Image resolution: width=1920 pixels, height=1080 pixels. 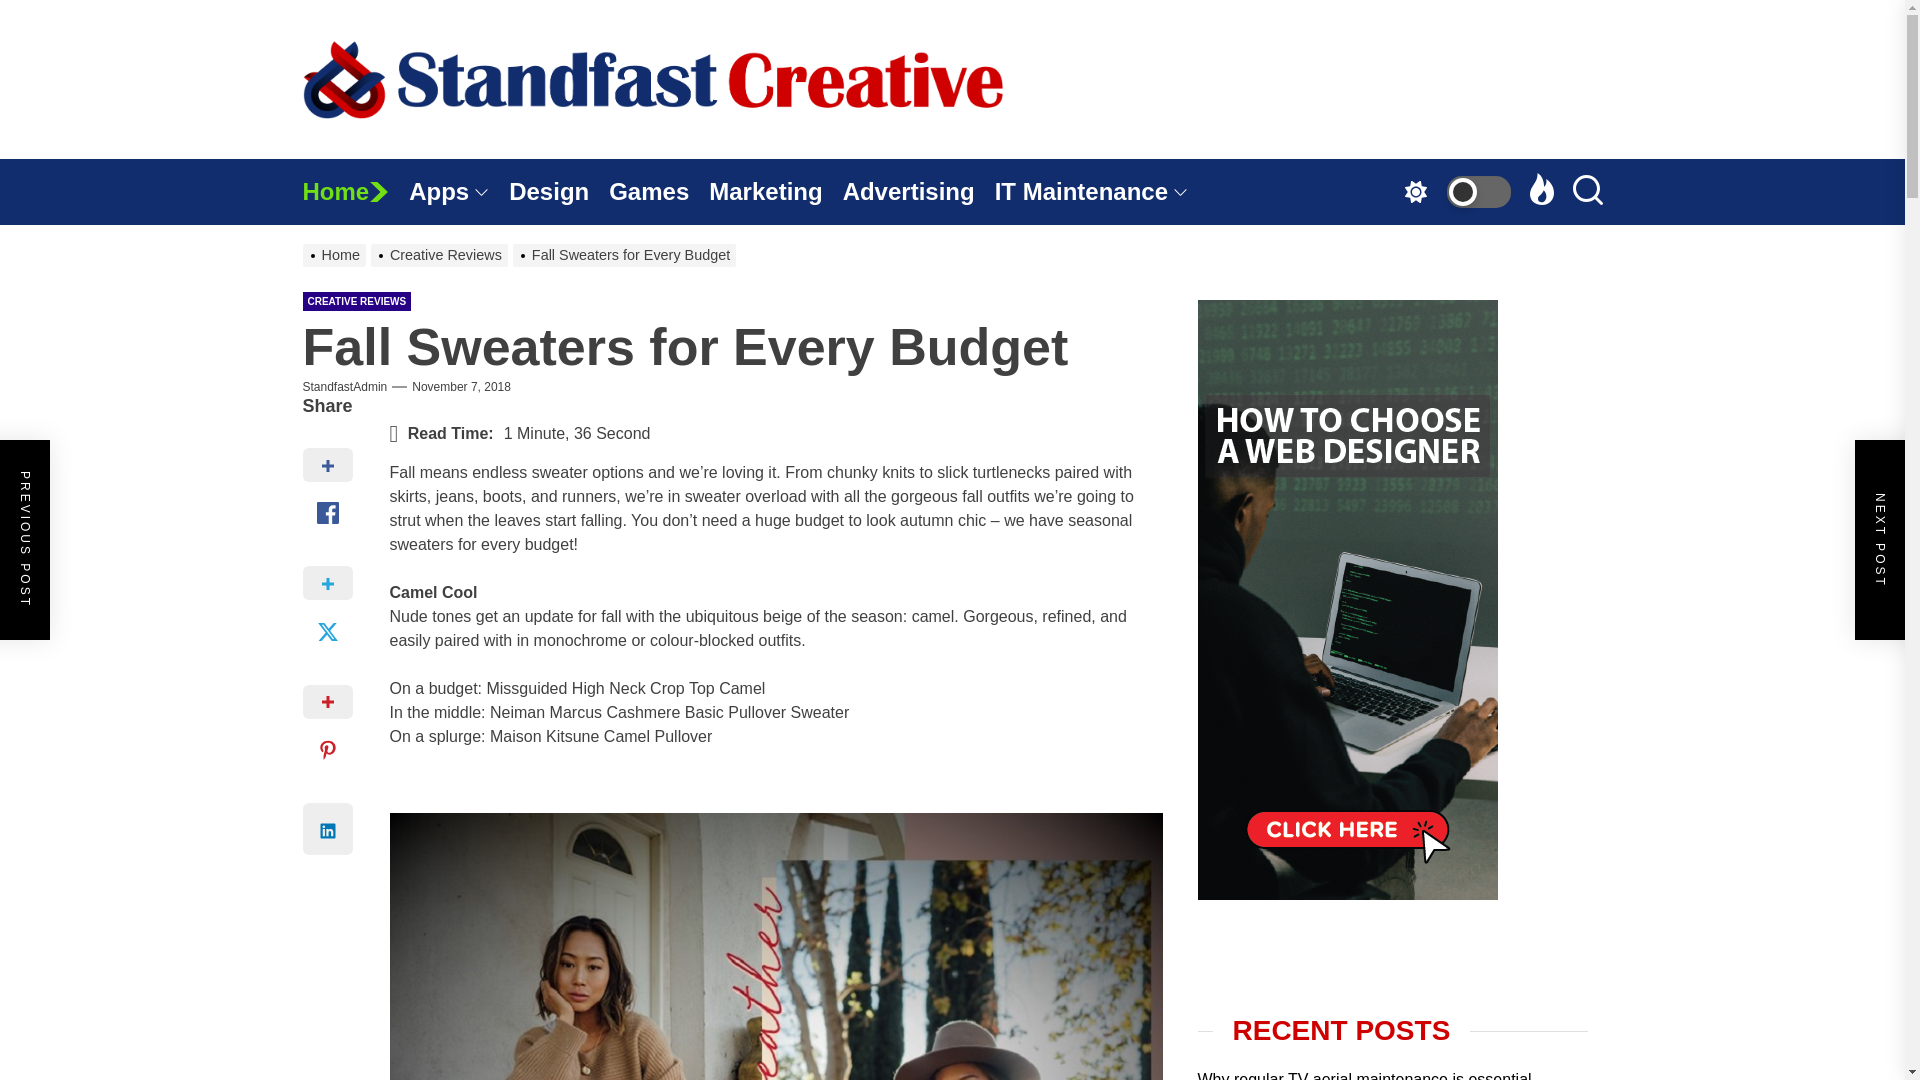 I want to click on Standfast Creative, so click(x=784, y=184).